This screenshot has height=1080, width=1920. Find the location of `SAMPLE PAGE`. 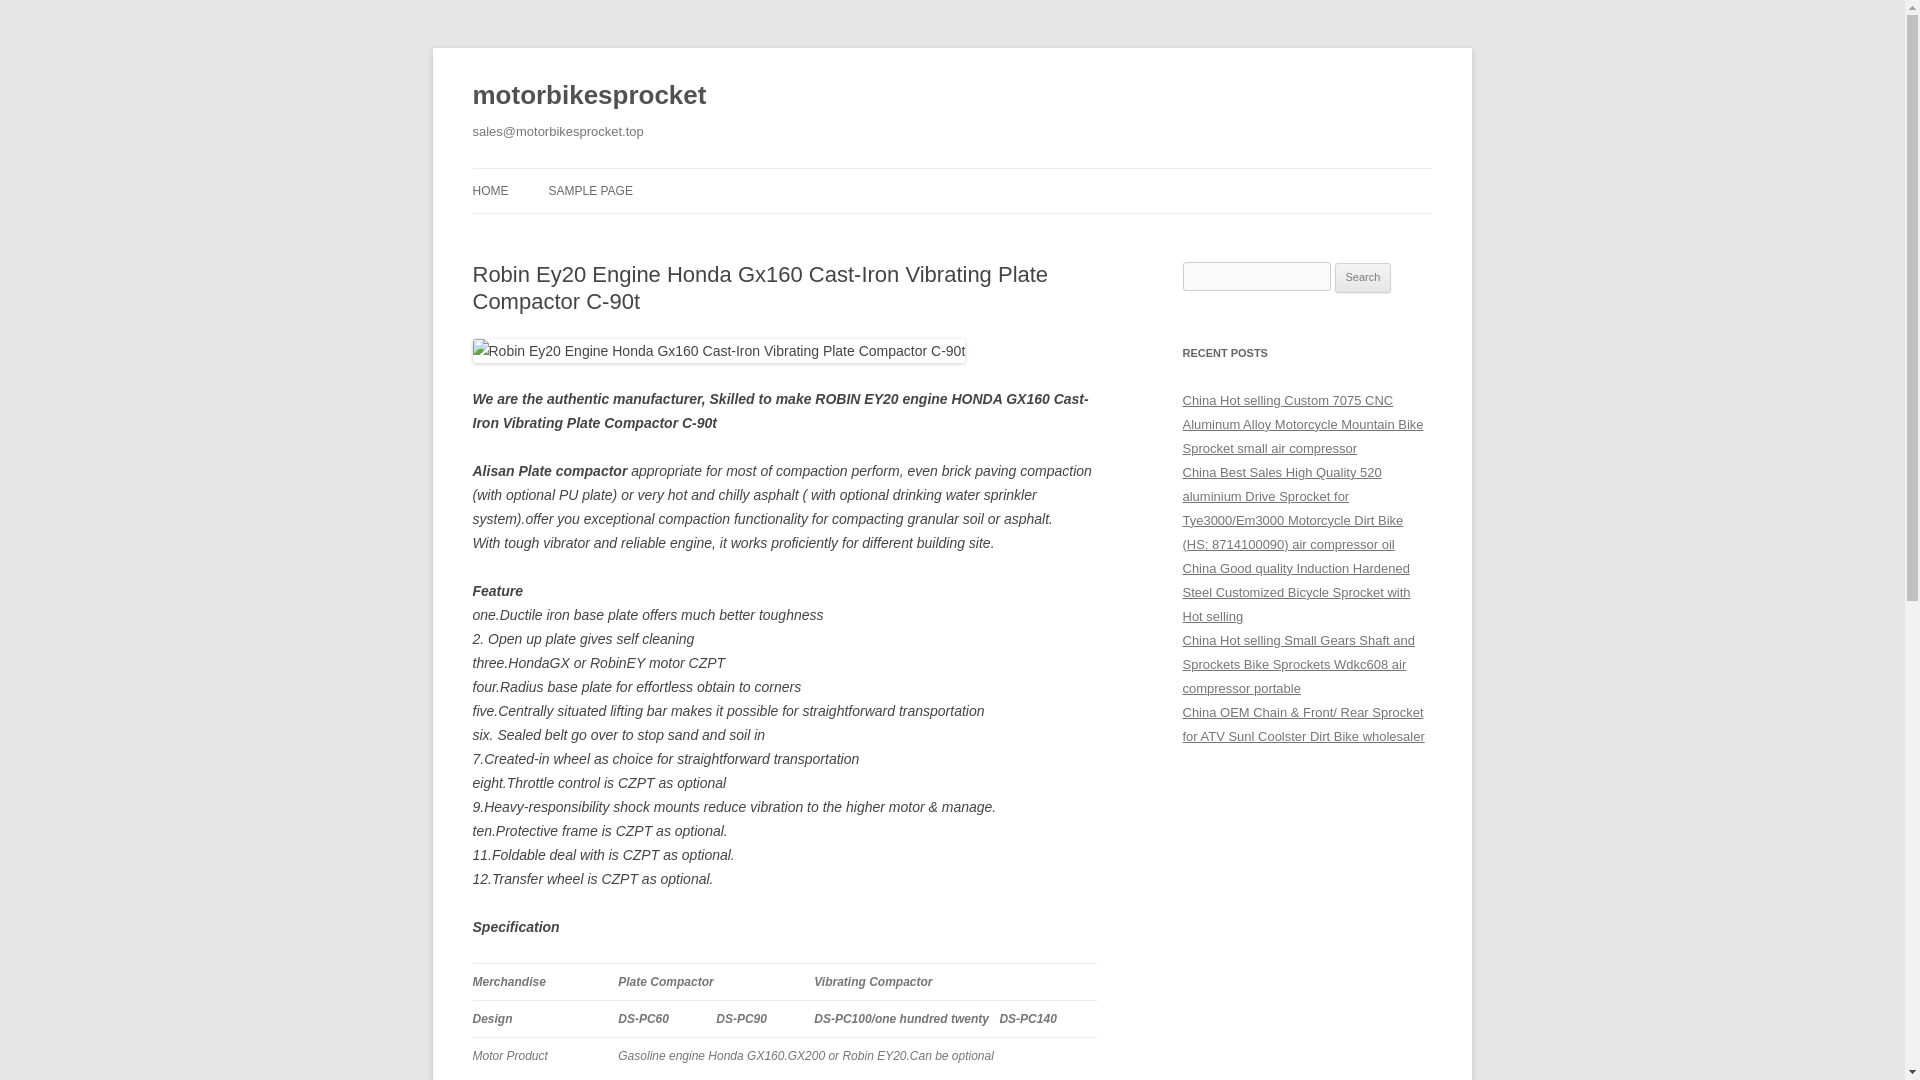

SAMPLE PAGE is located at coordinates (589, 190).